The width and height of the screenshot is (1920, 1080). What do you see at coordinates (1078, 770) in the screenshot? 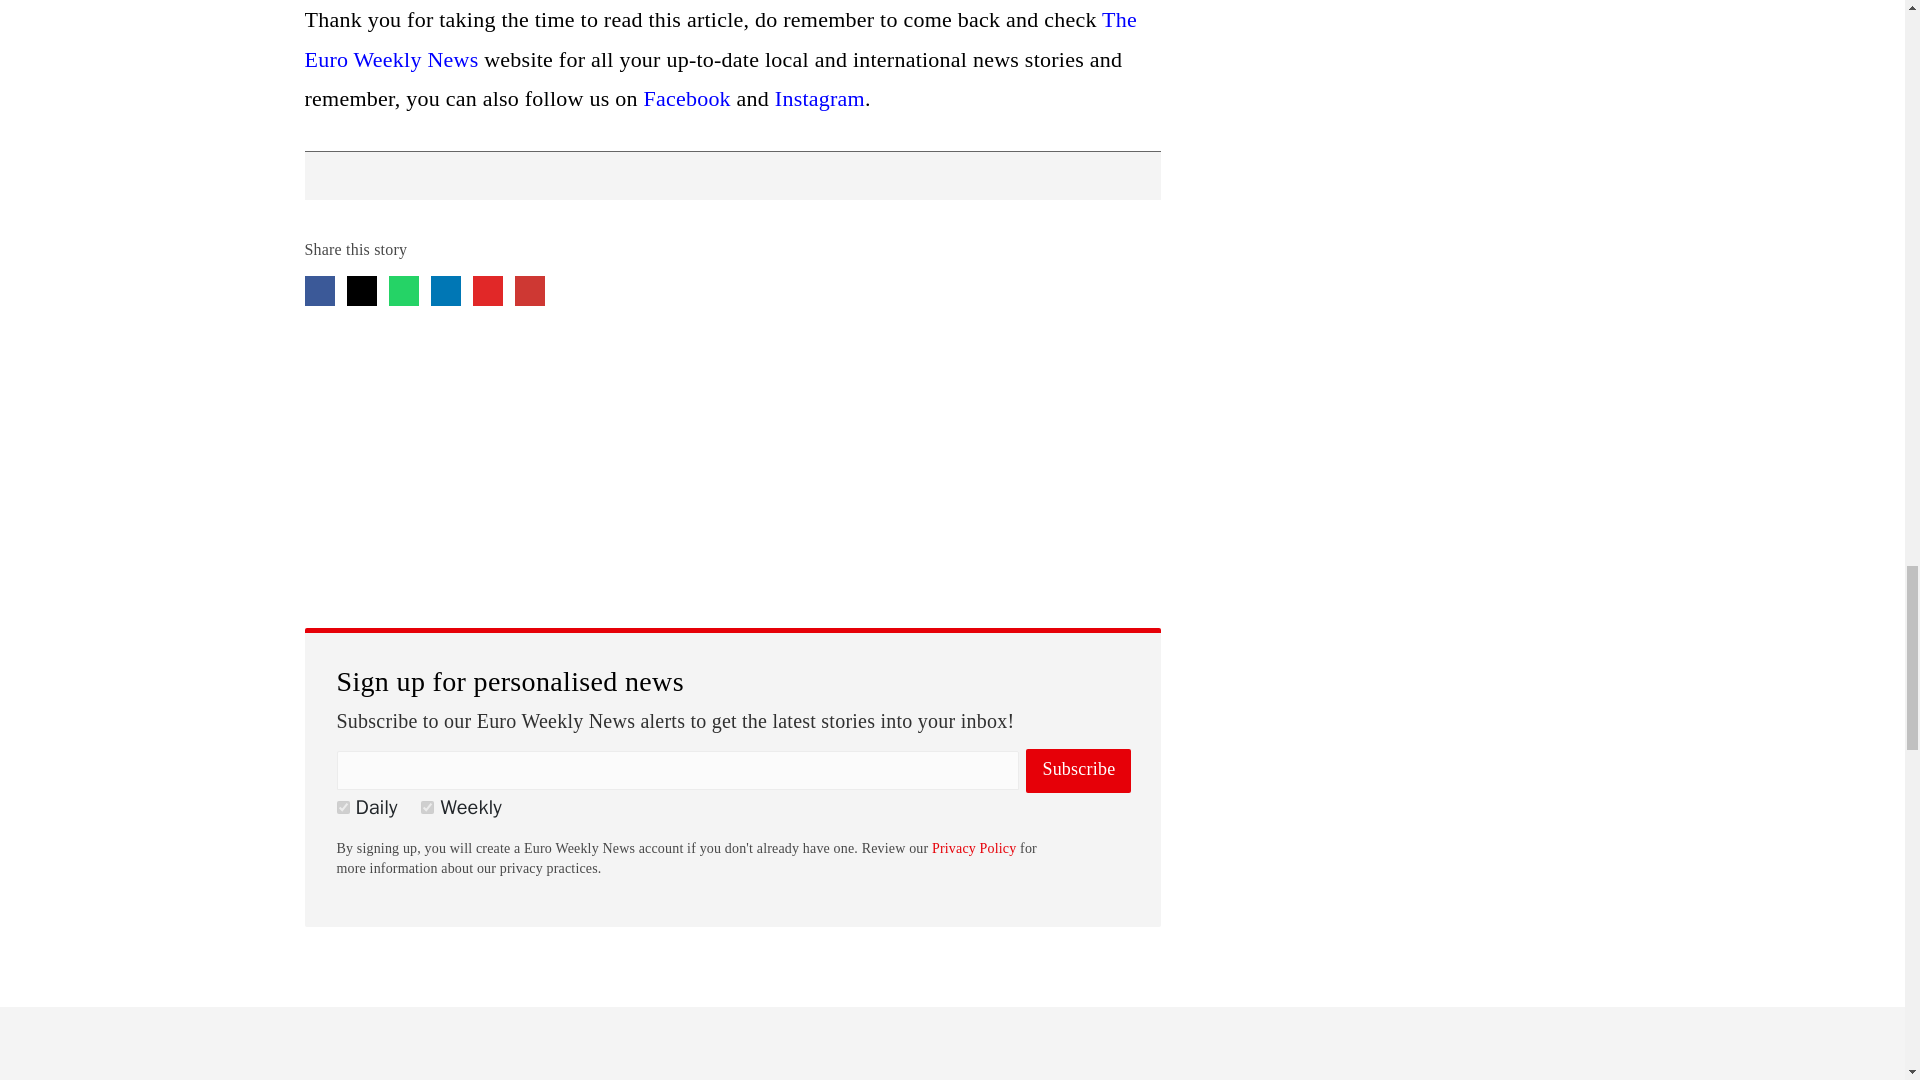
I see `Subscribe` at bounding box center [1078, 770].